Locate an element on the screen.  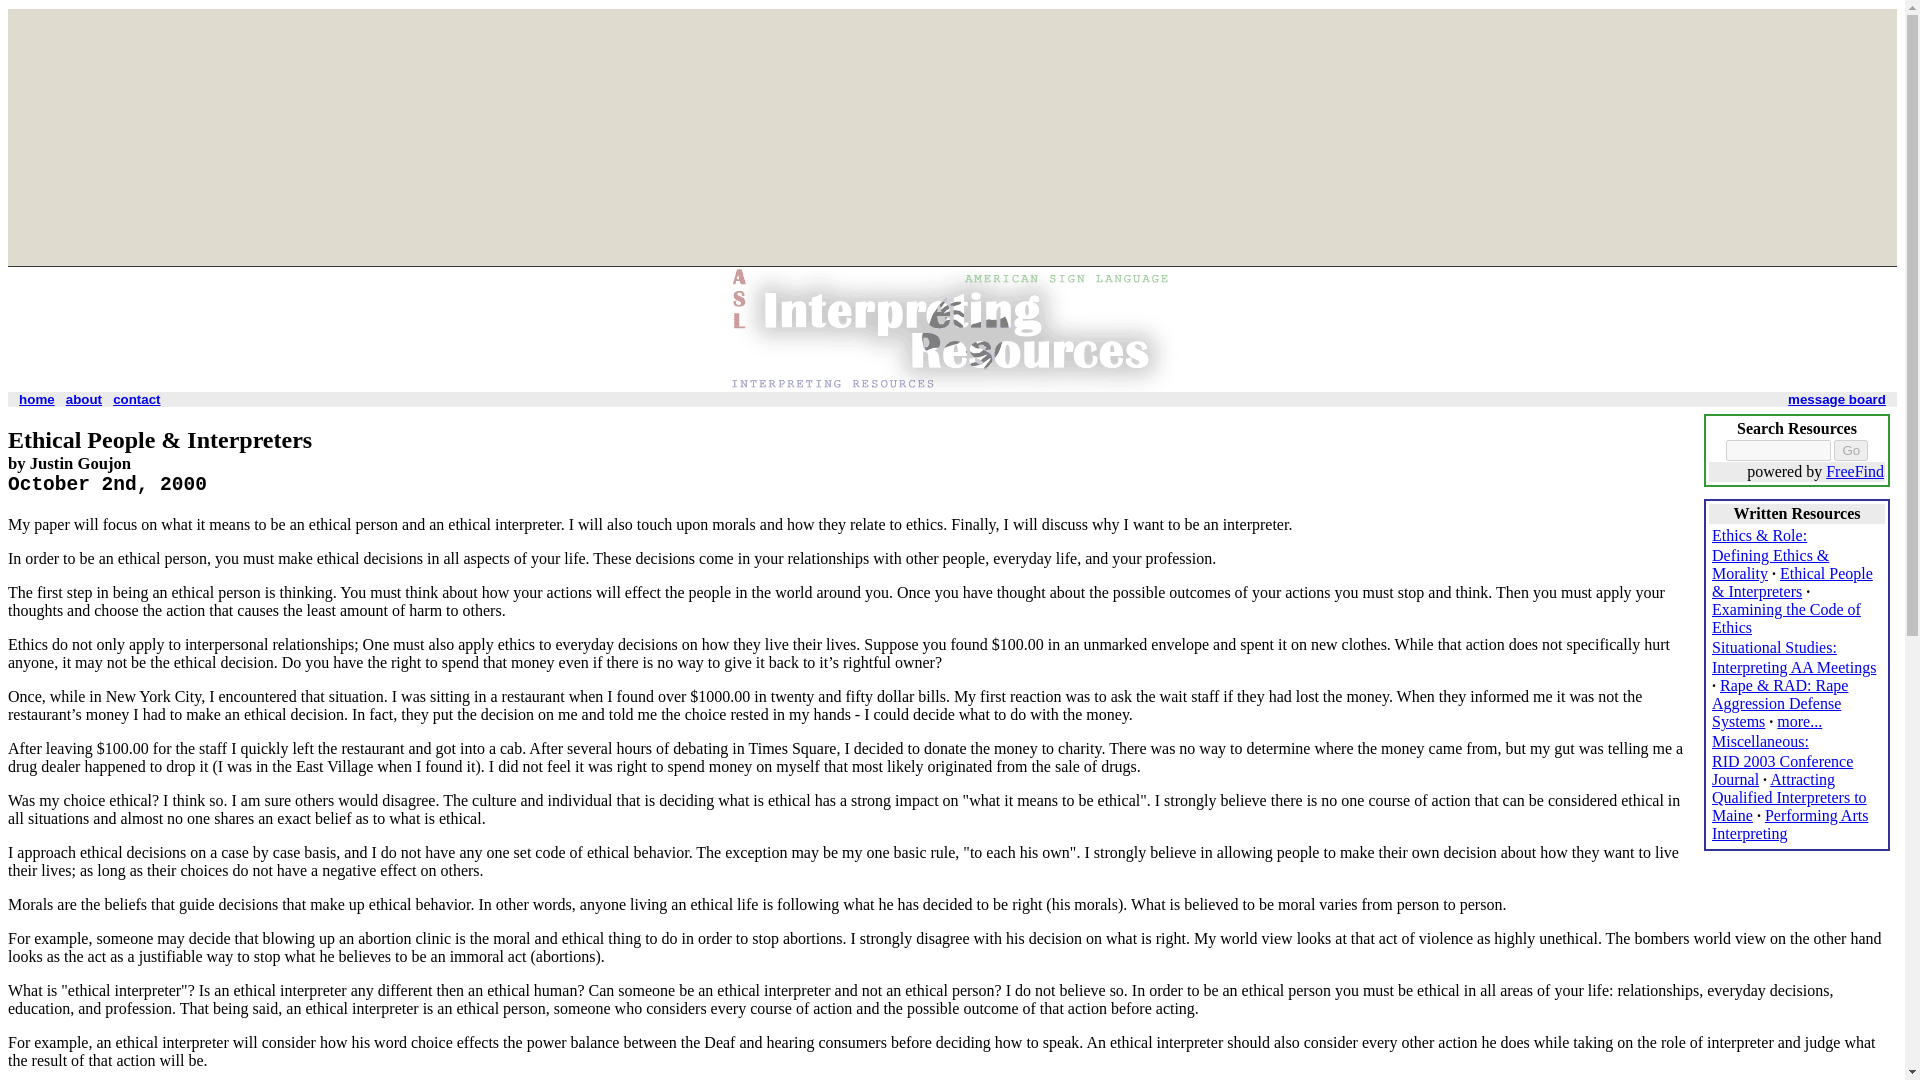
more... is located at coordinates (1800, 721).